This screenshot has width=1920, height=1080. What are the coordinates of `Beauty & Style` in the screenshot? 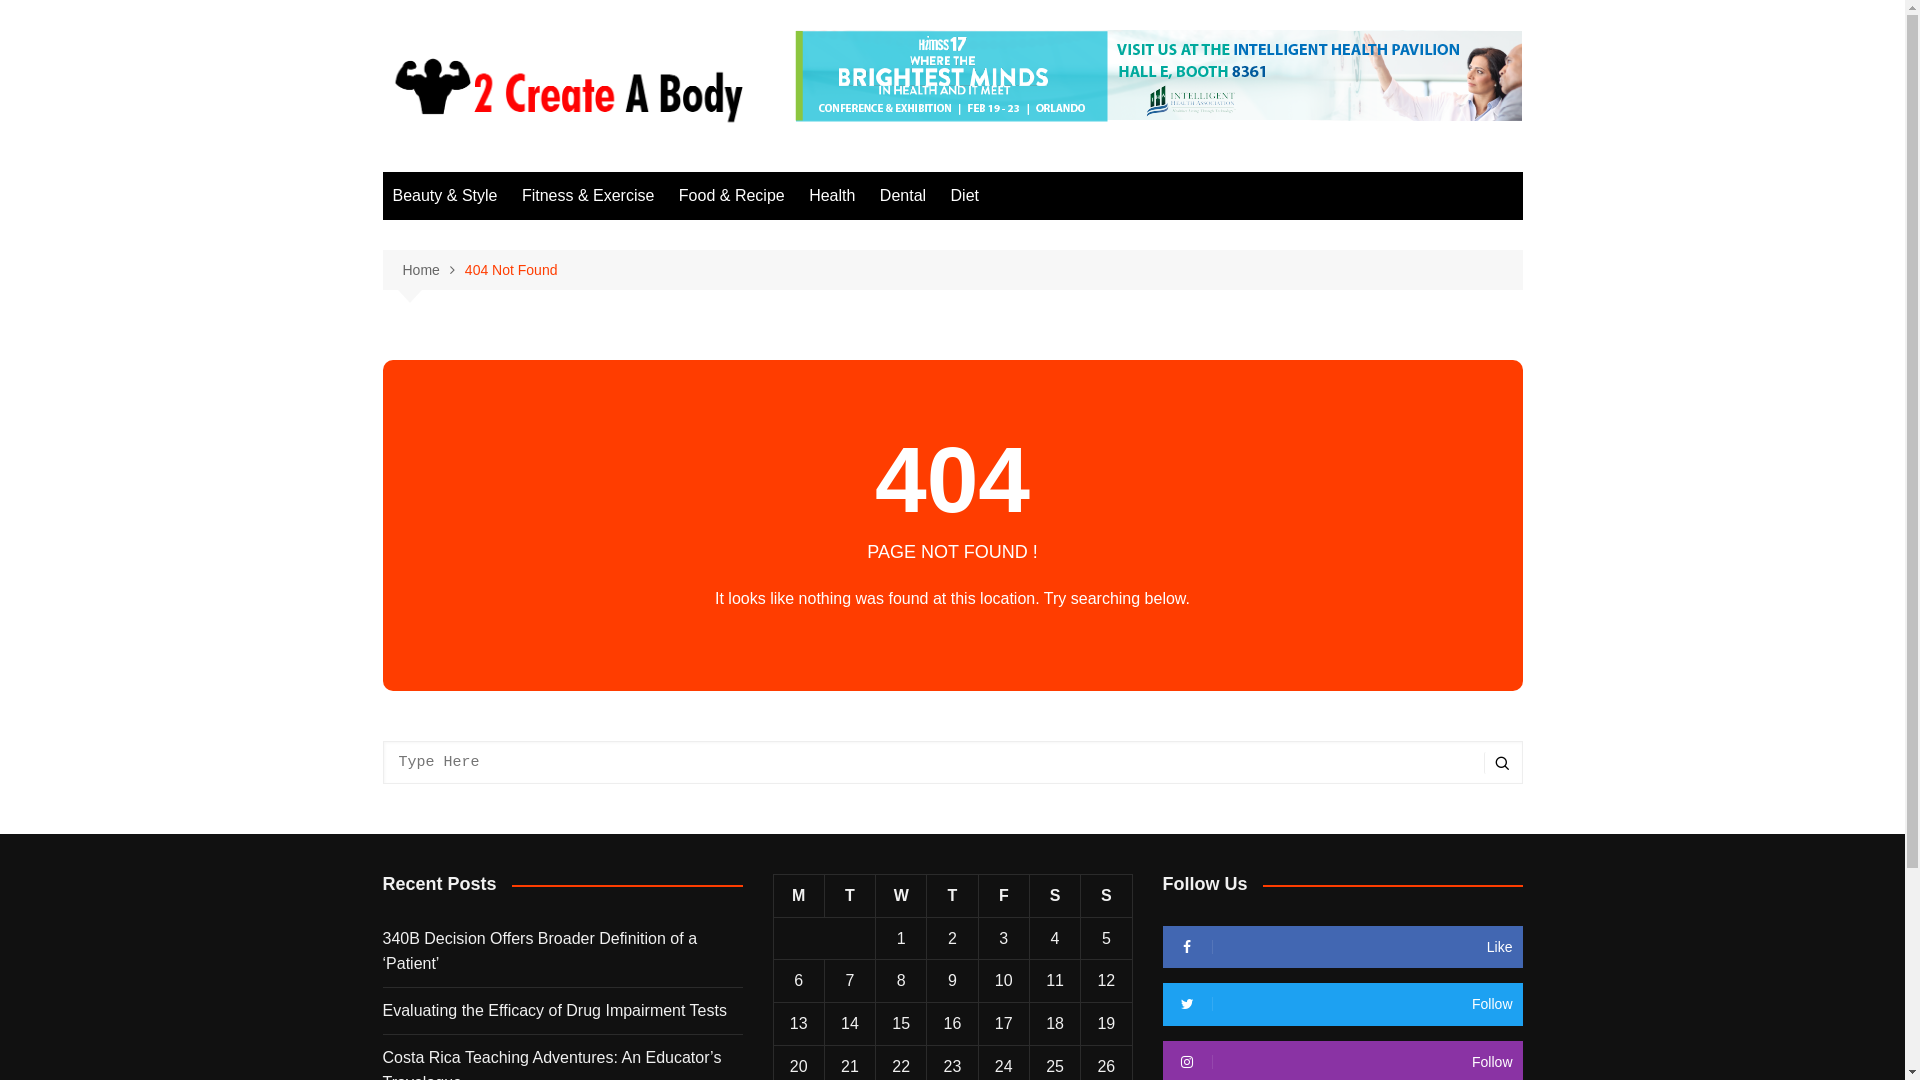 It's located at (444, 196).